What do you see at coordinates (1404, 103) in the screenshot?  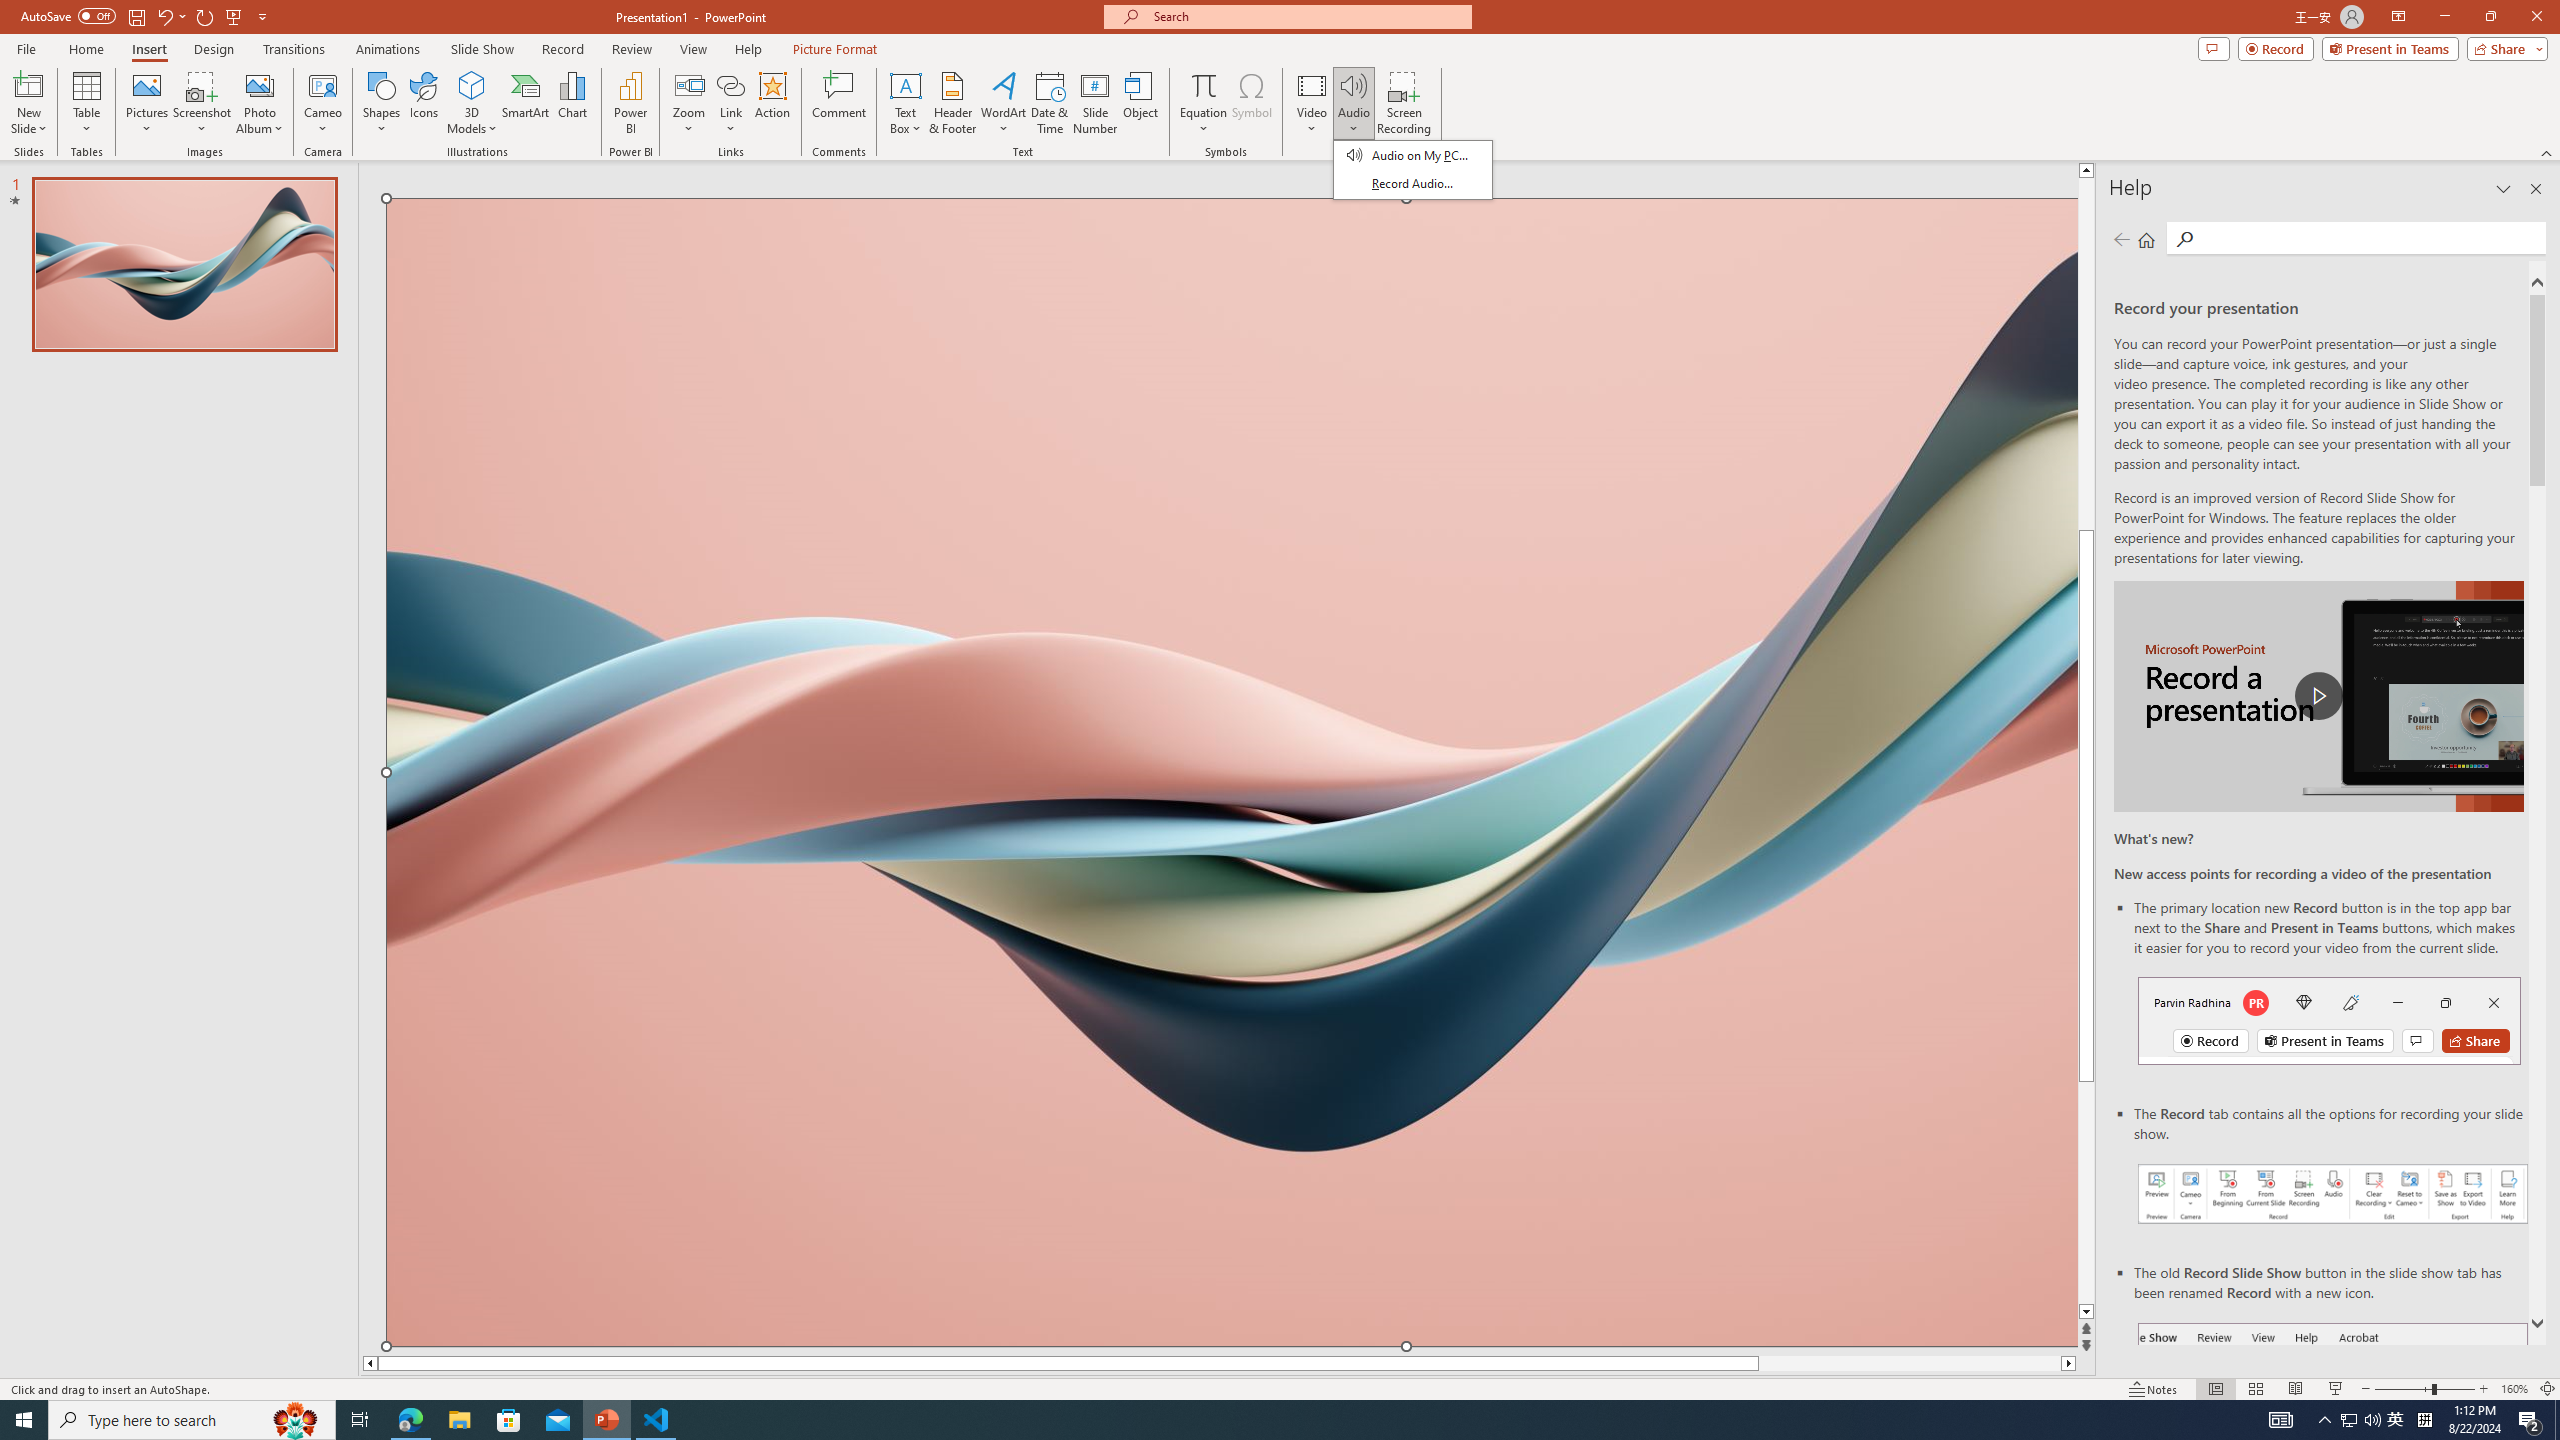 I see `Screen Recording...` at bounding box center [1404, 103].